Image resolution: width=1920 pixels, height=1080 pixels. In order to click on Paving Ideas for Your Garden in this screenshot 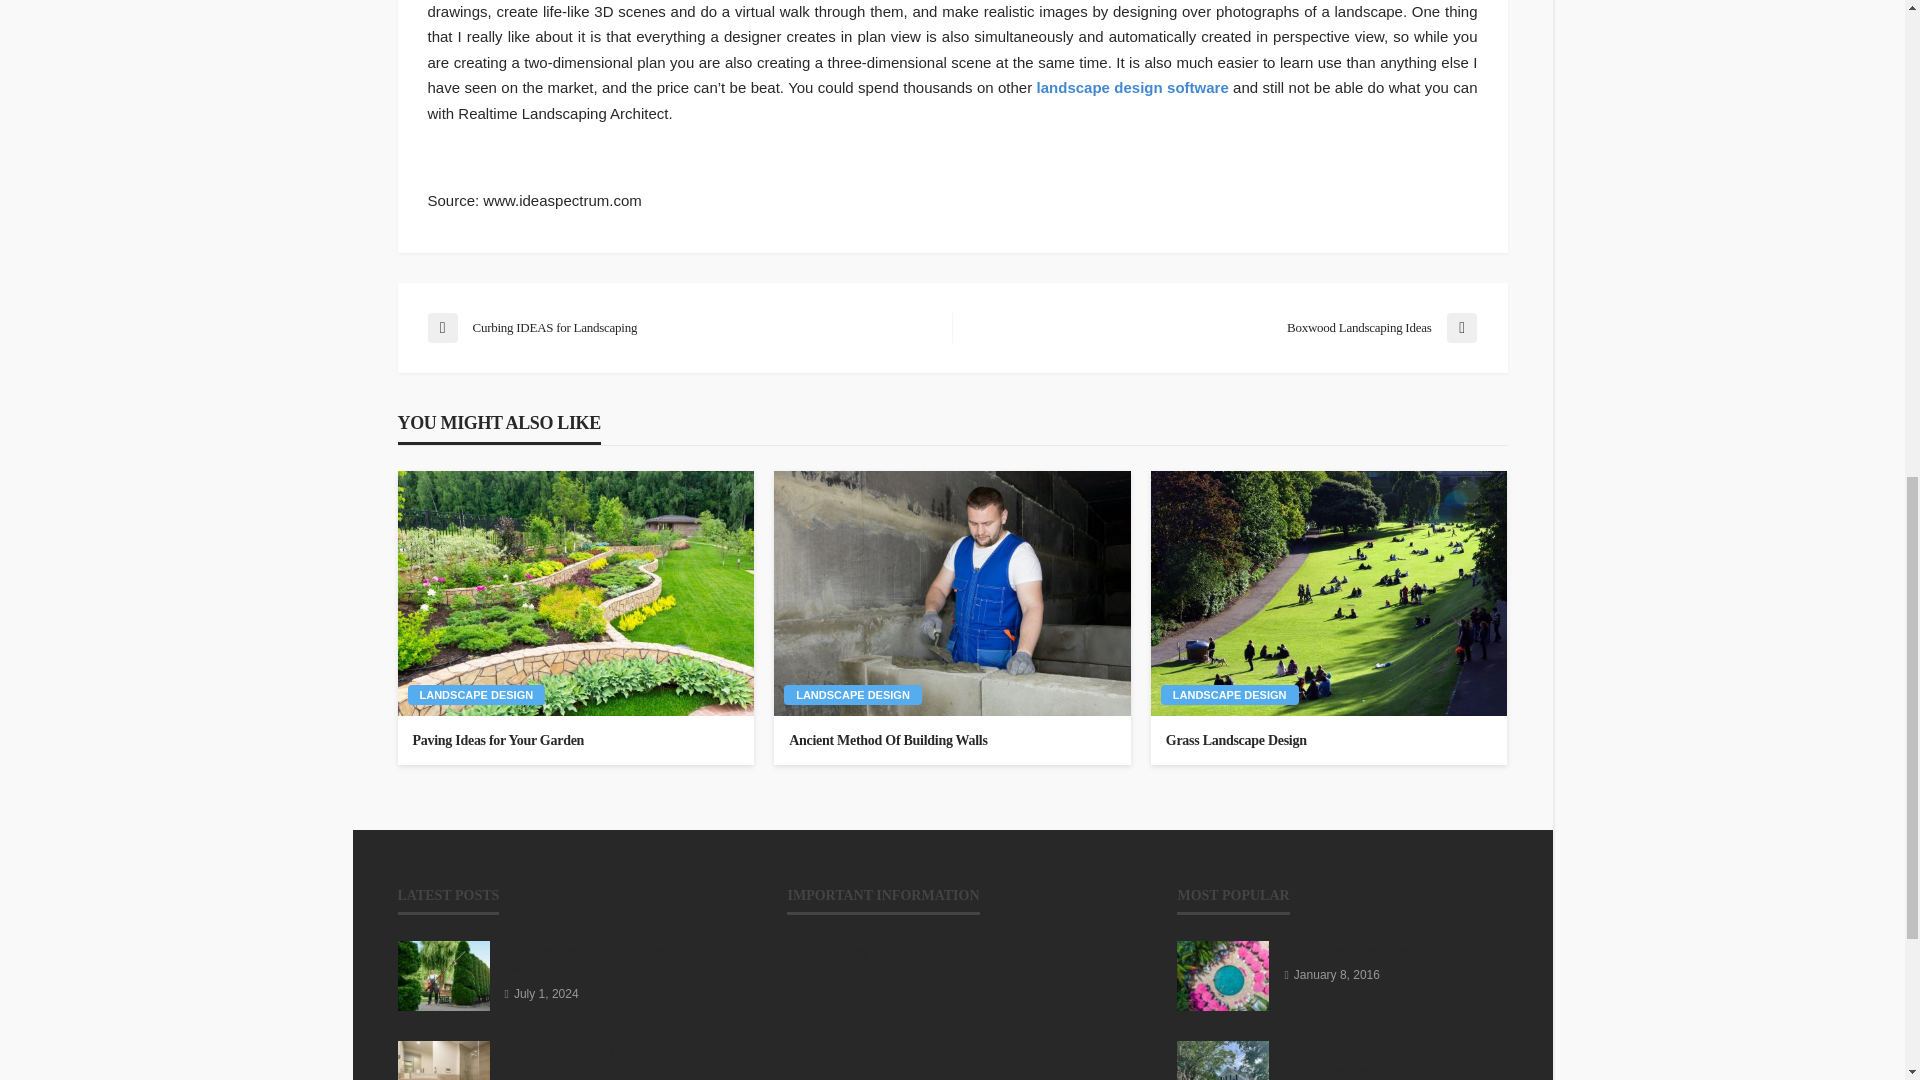, I will do `click(576, 740)`.